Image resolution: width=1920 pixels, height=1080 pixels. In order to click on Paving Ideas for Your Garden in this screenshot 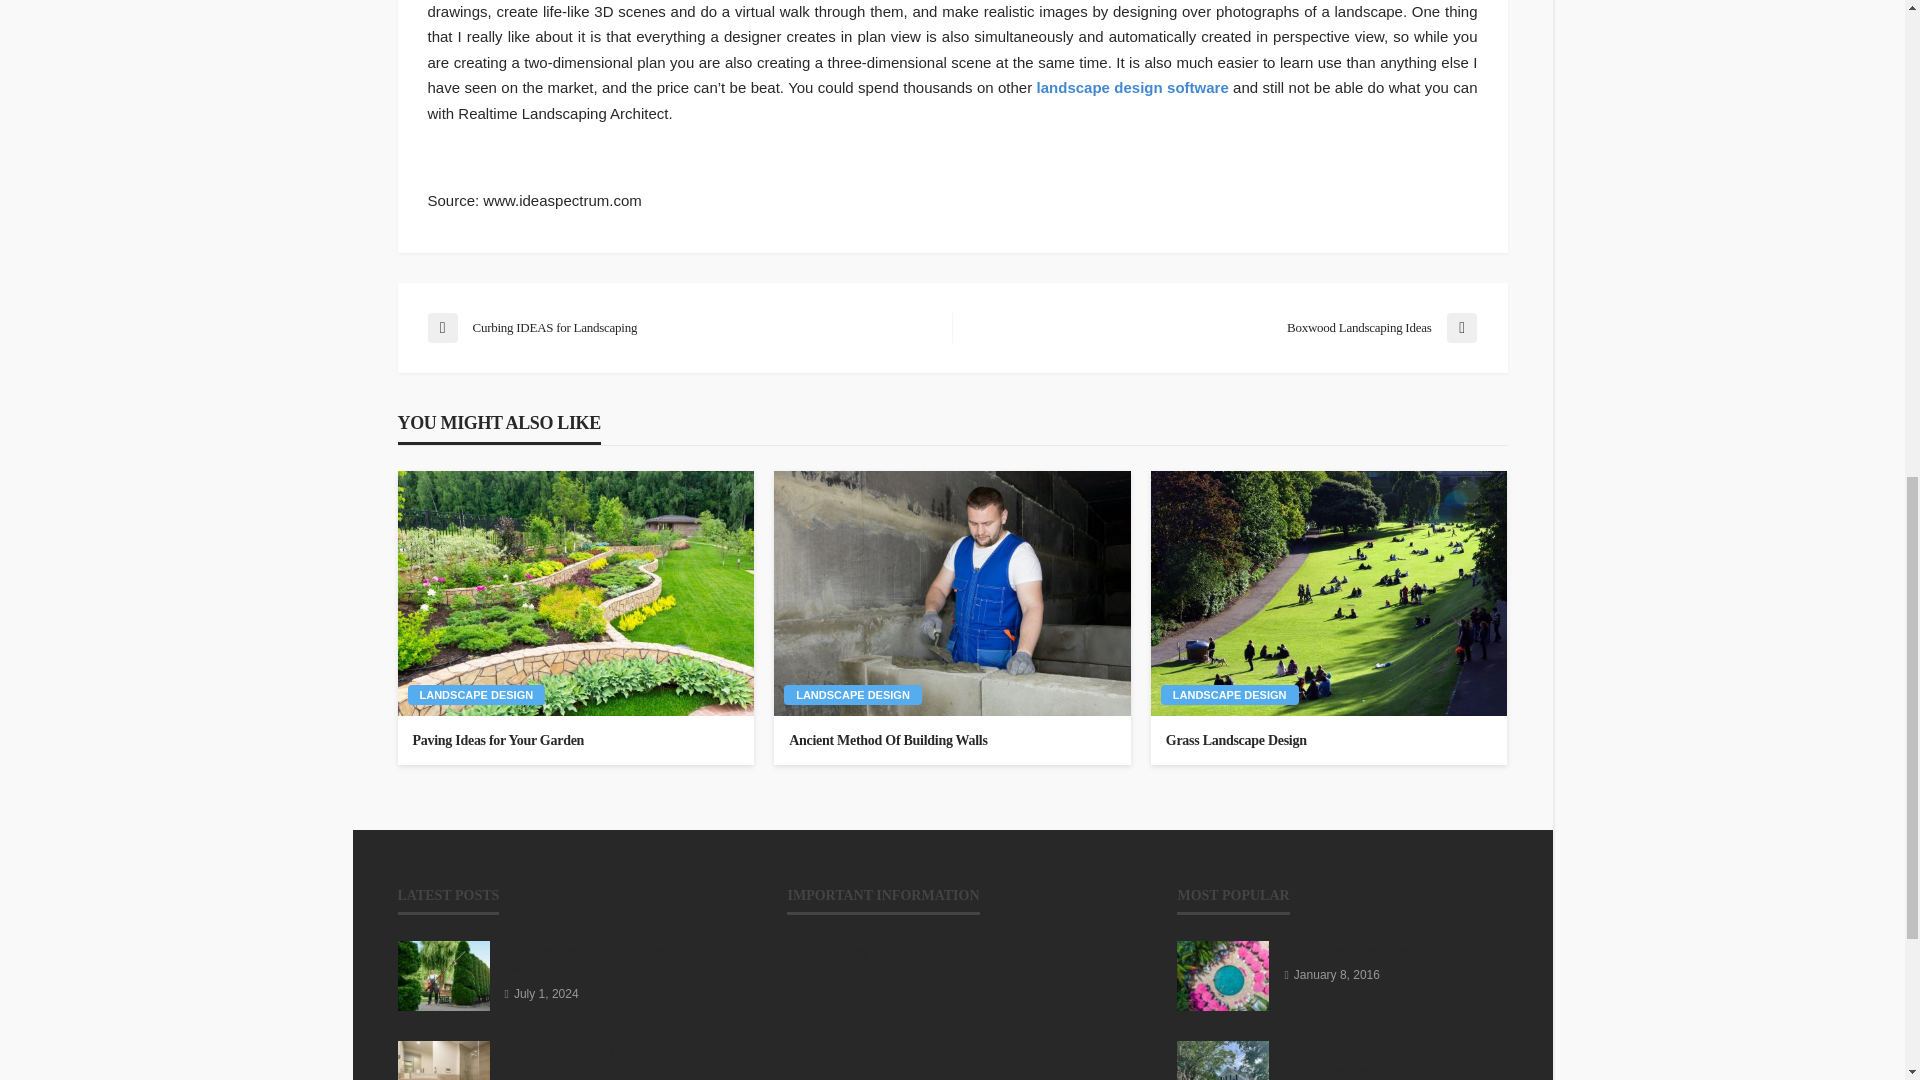, I will do `click(576, 740)`.